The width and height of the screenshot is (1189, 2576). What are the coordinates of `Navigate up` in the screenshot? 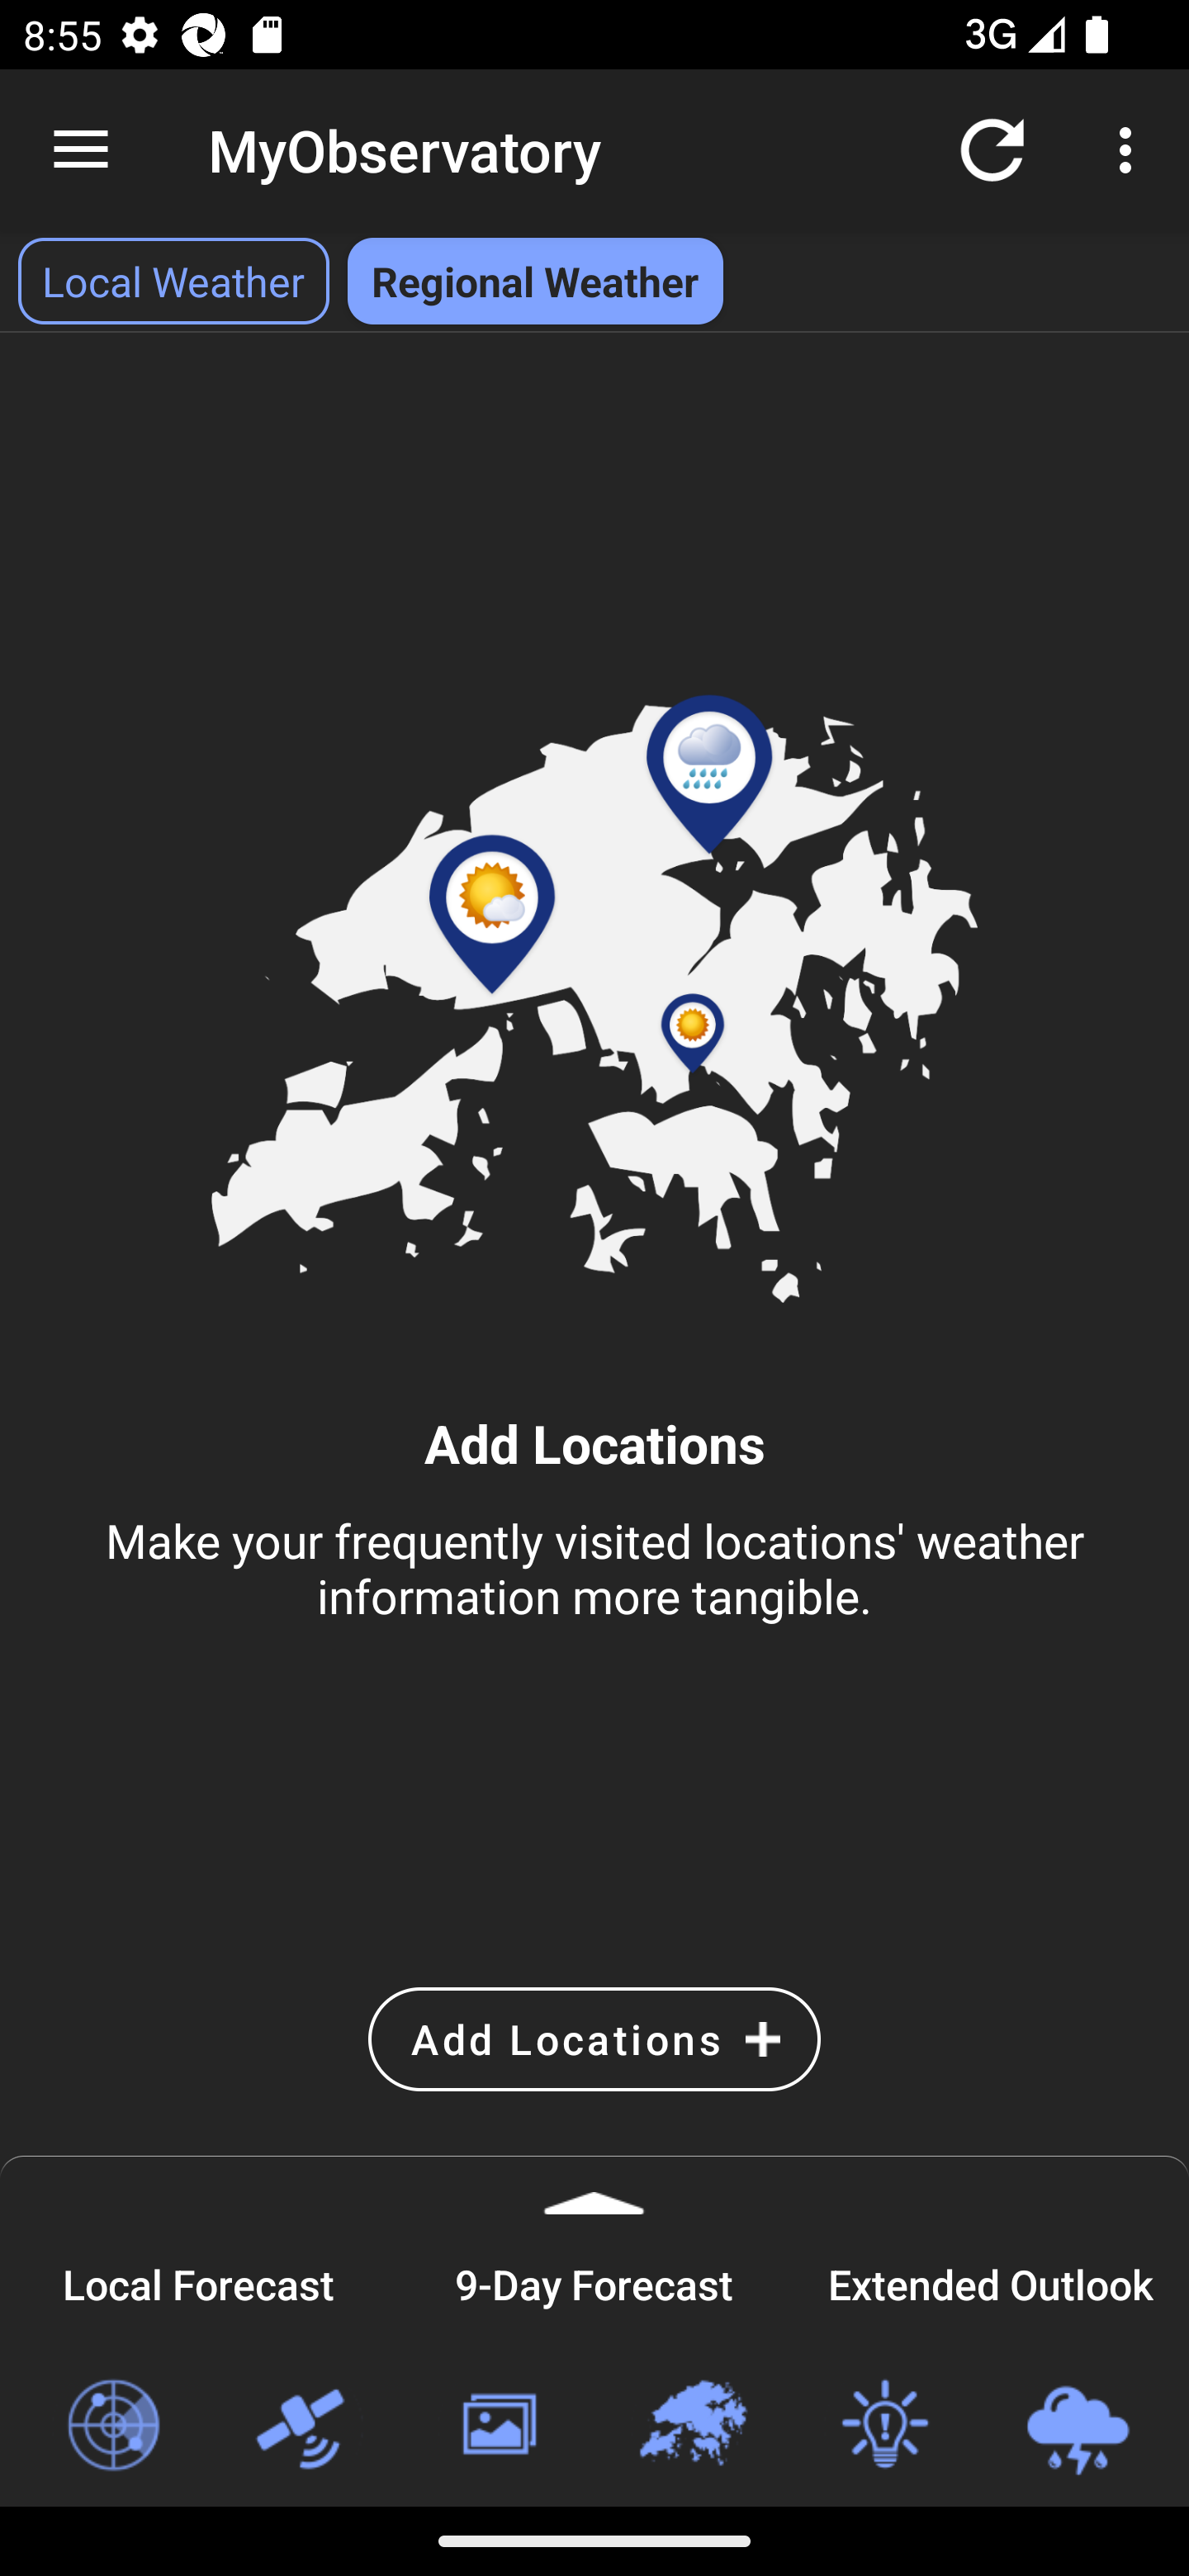 It's located at (81, 150).